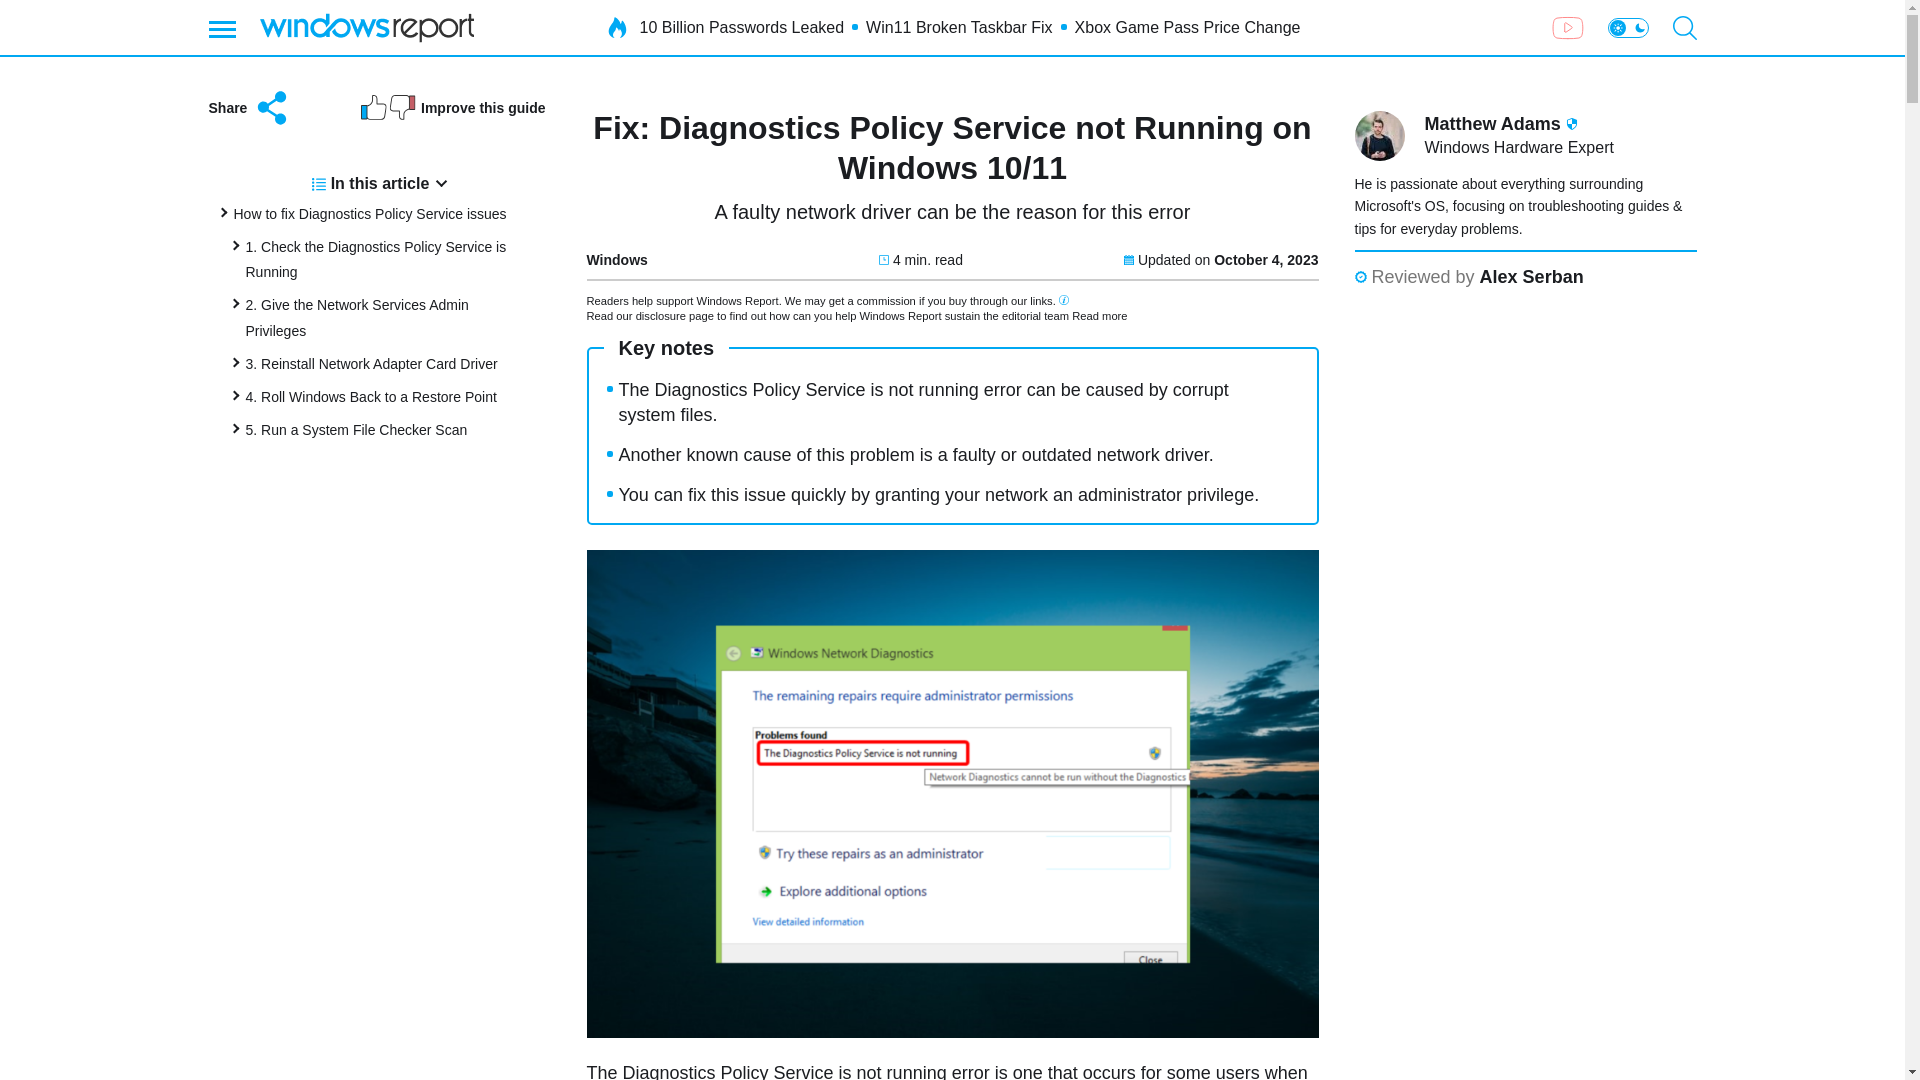  Describe the element at coordinates (742, 28) in the screenshot. I see `10 Billion Passwords Leaked` at that location.